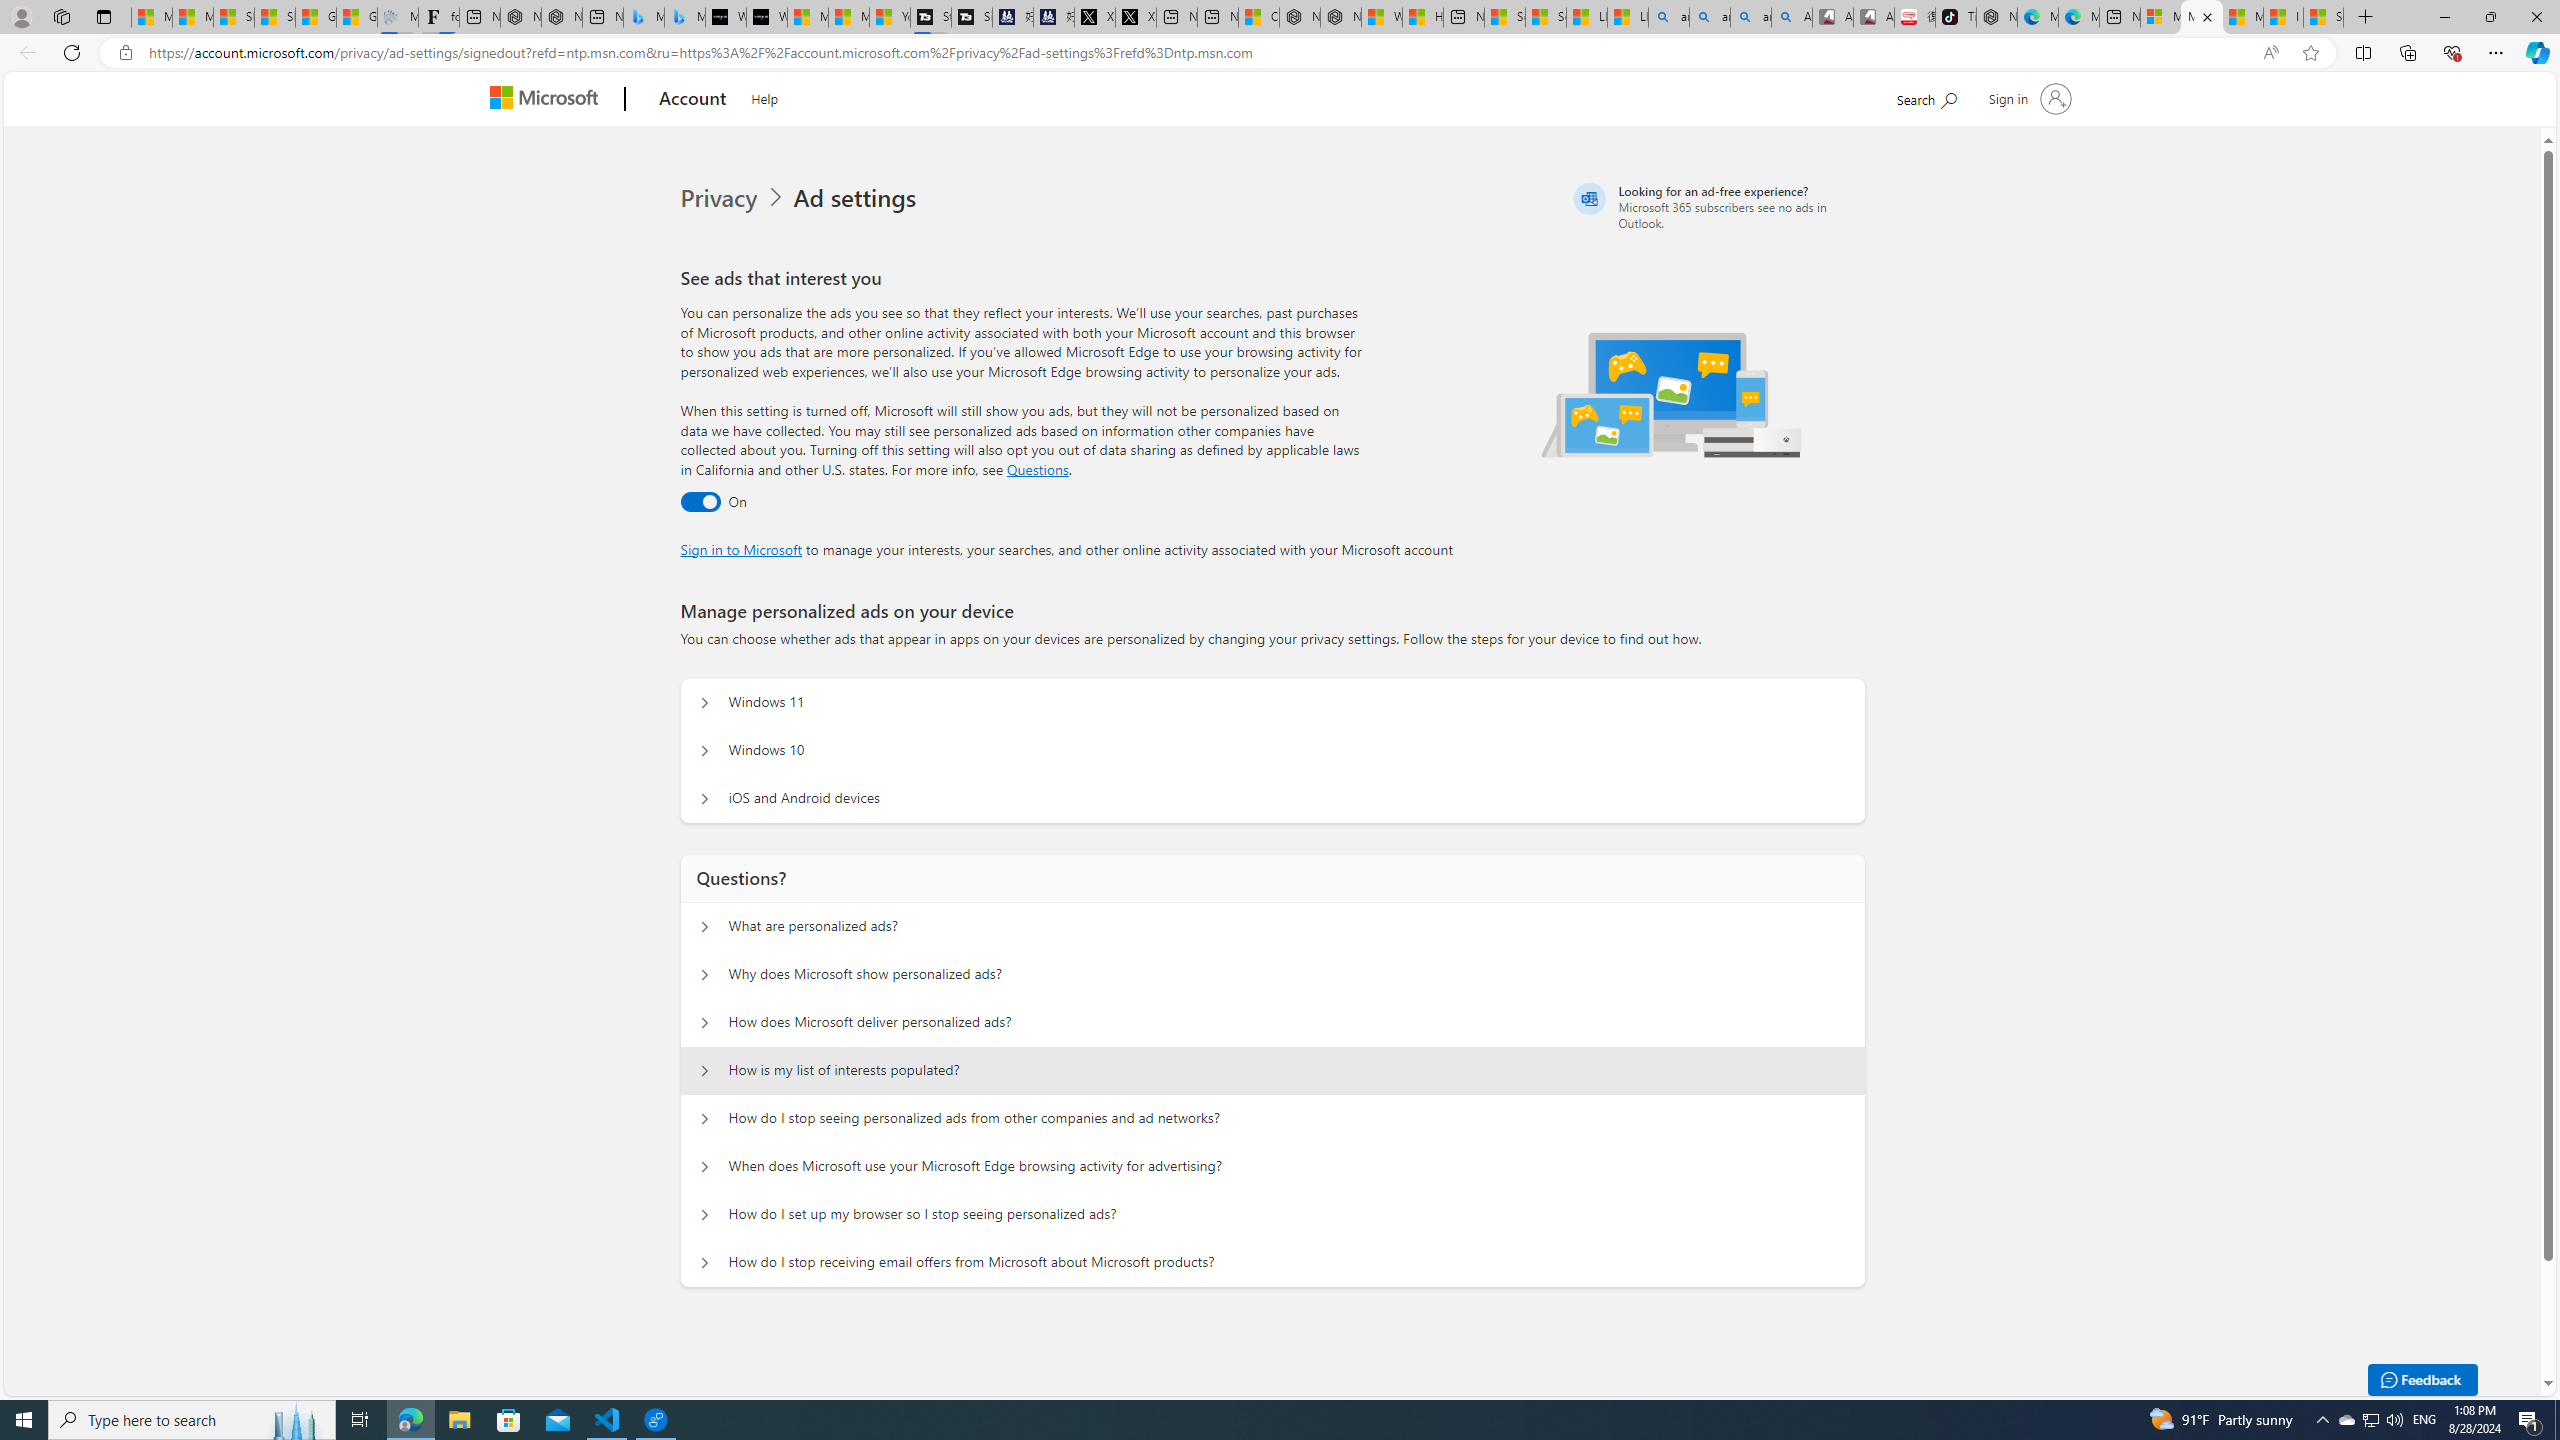 The image size is (2560, 1440). Describe the element at coordinates (1926, 96) in the screenshot. I see `Search Microsoft.com` at that location.